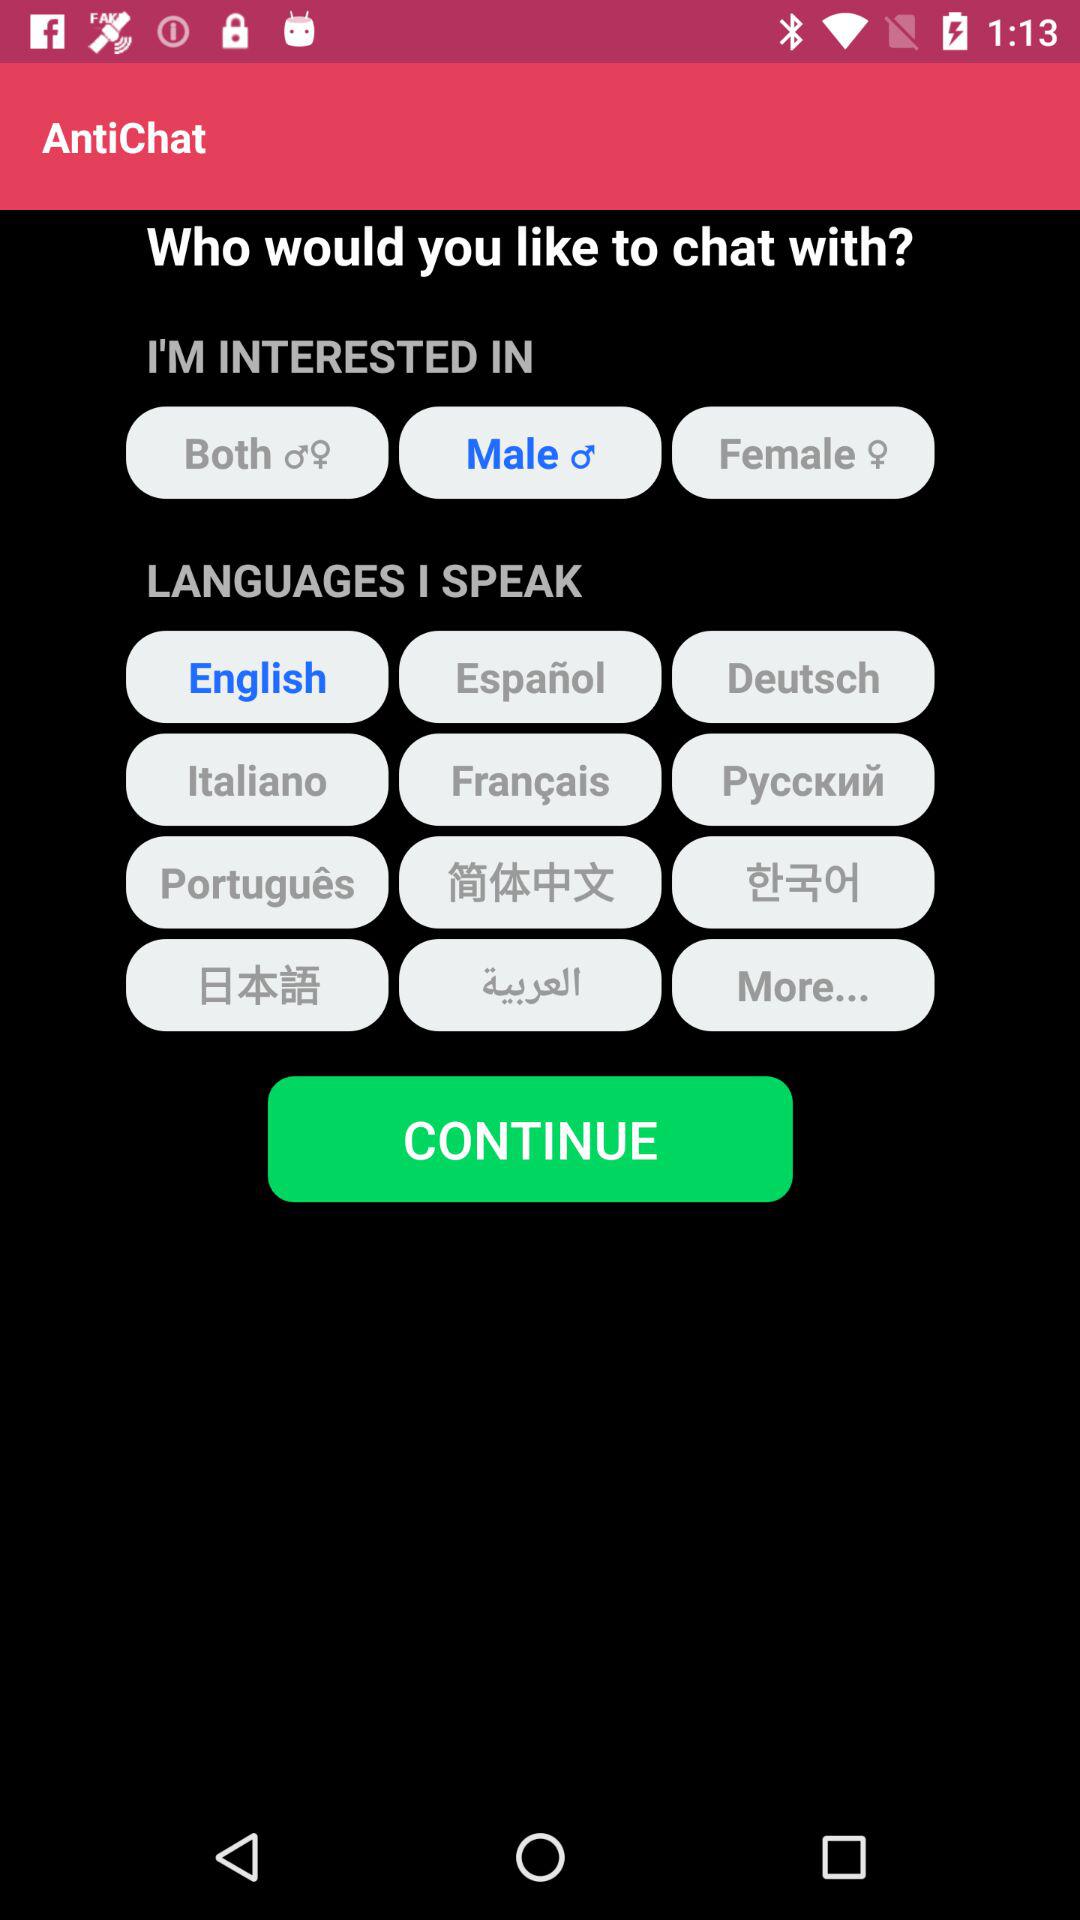 This screenshot has width=1080, height=1920. Describe the element at coordinates (257, 779) in the screenshot. I see `open the item below english` at that location.